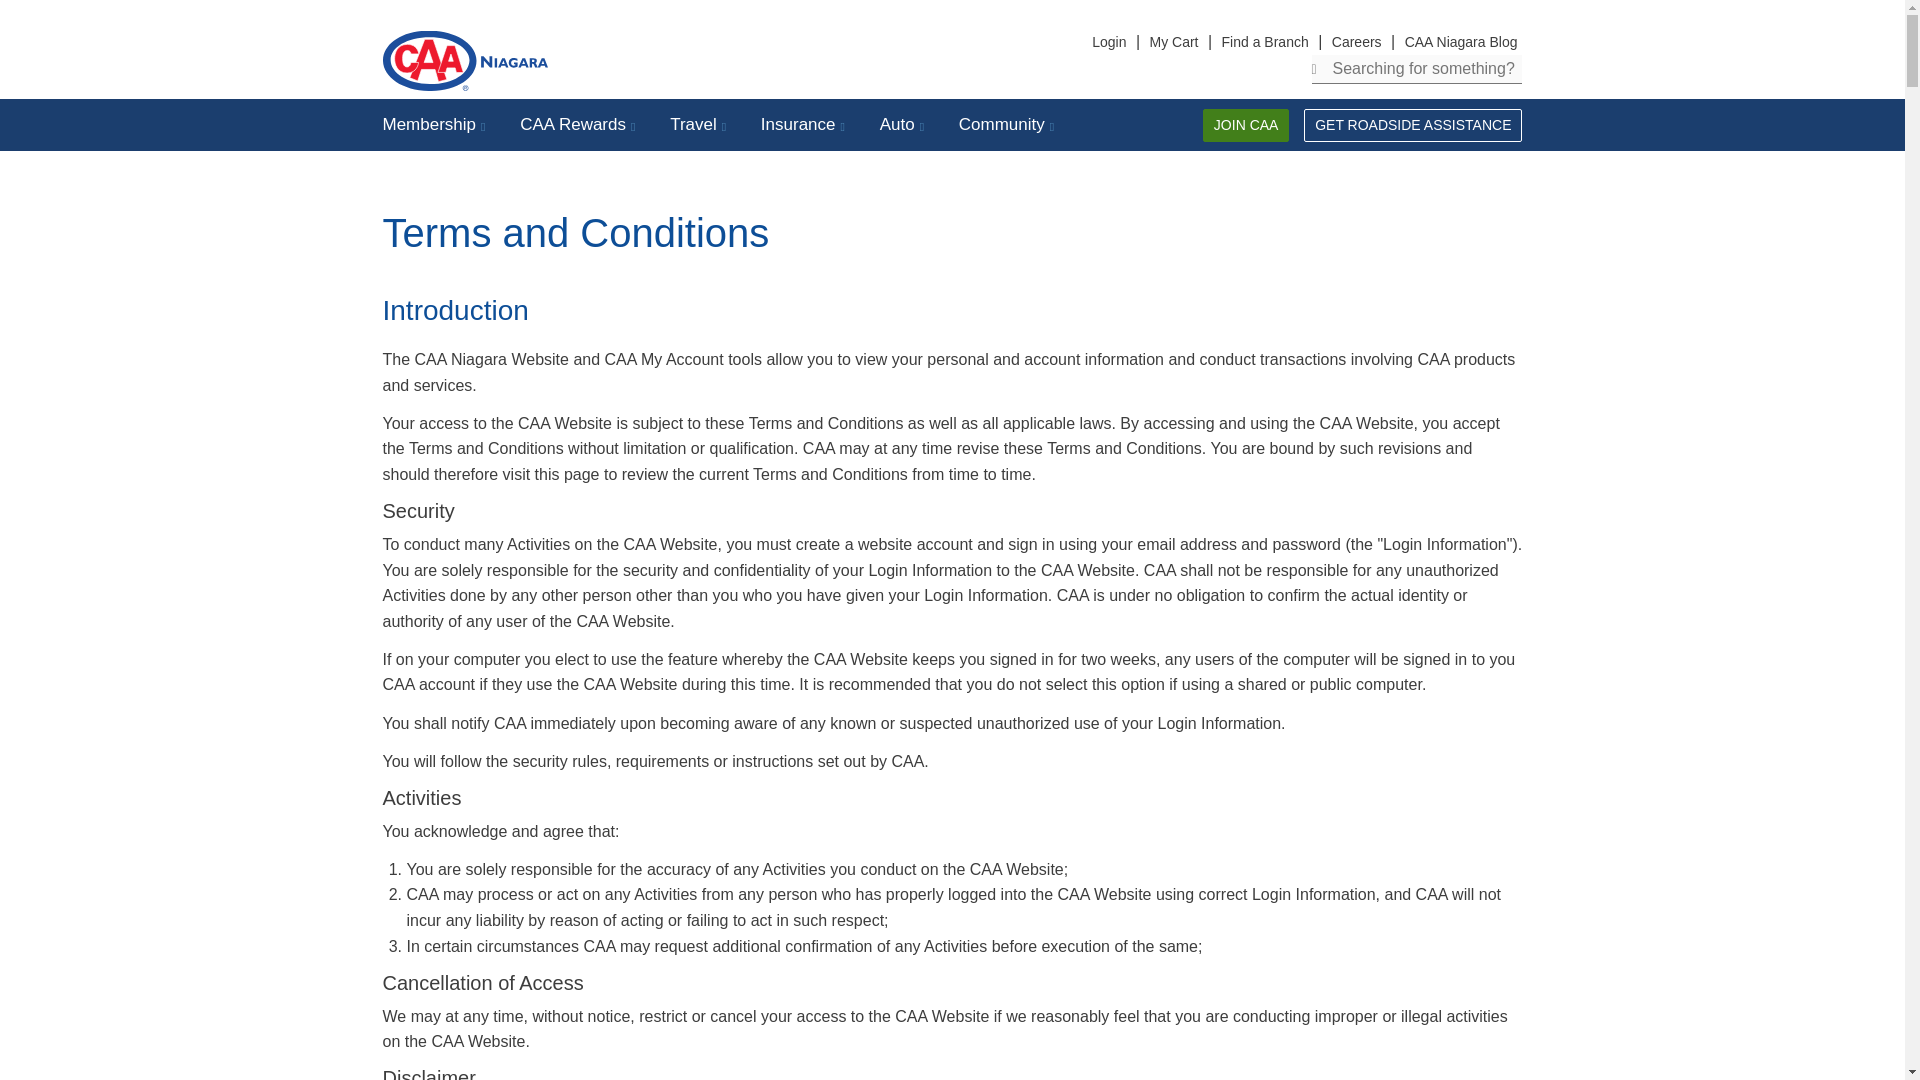  What do you see at coordinates (1174, 42) in the screenshot?
I see `My Cart` at bounding box center [1174, 42].